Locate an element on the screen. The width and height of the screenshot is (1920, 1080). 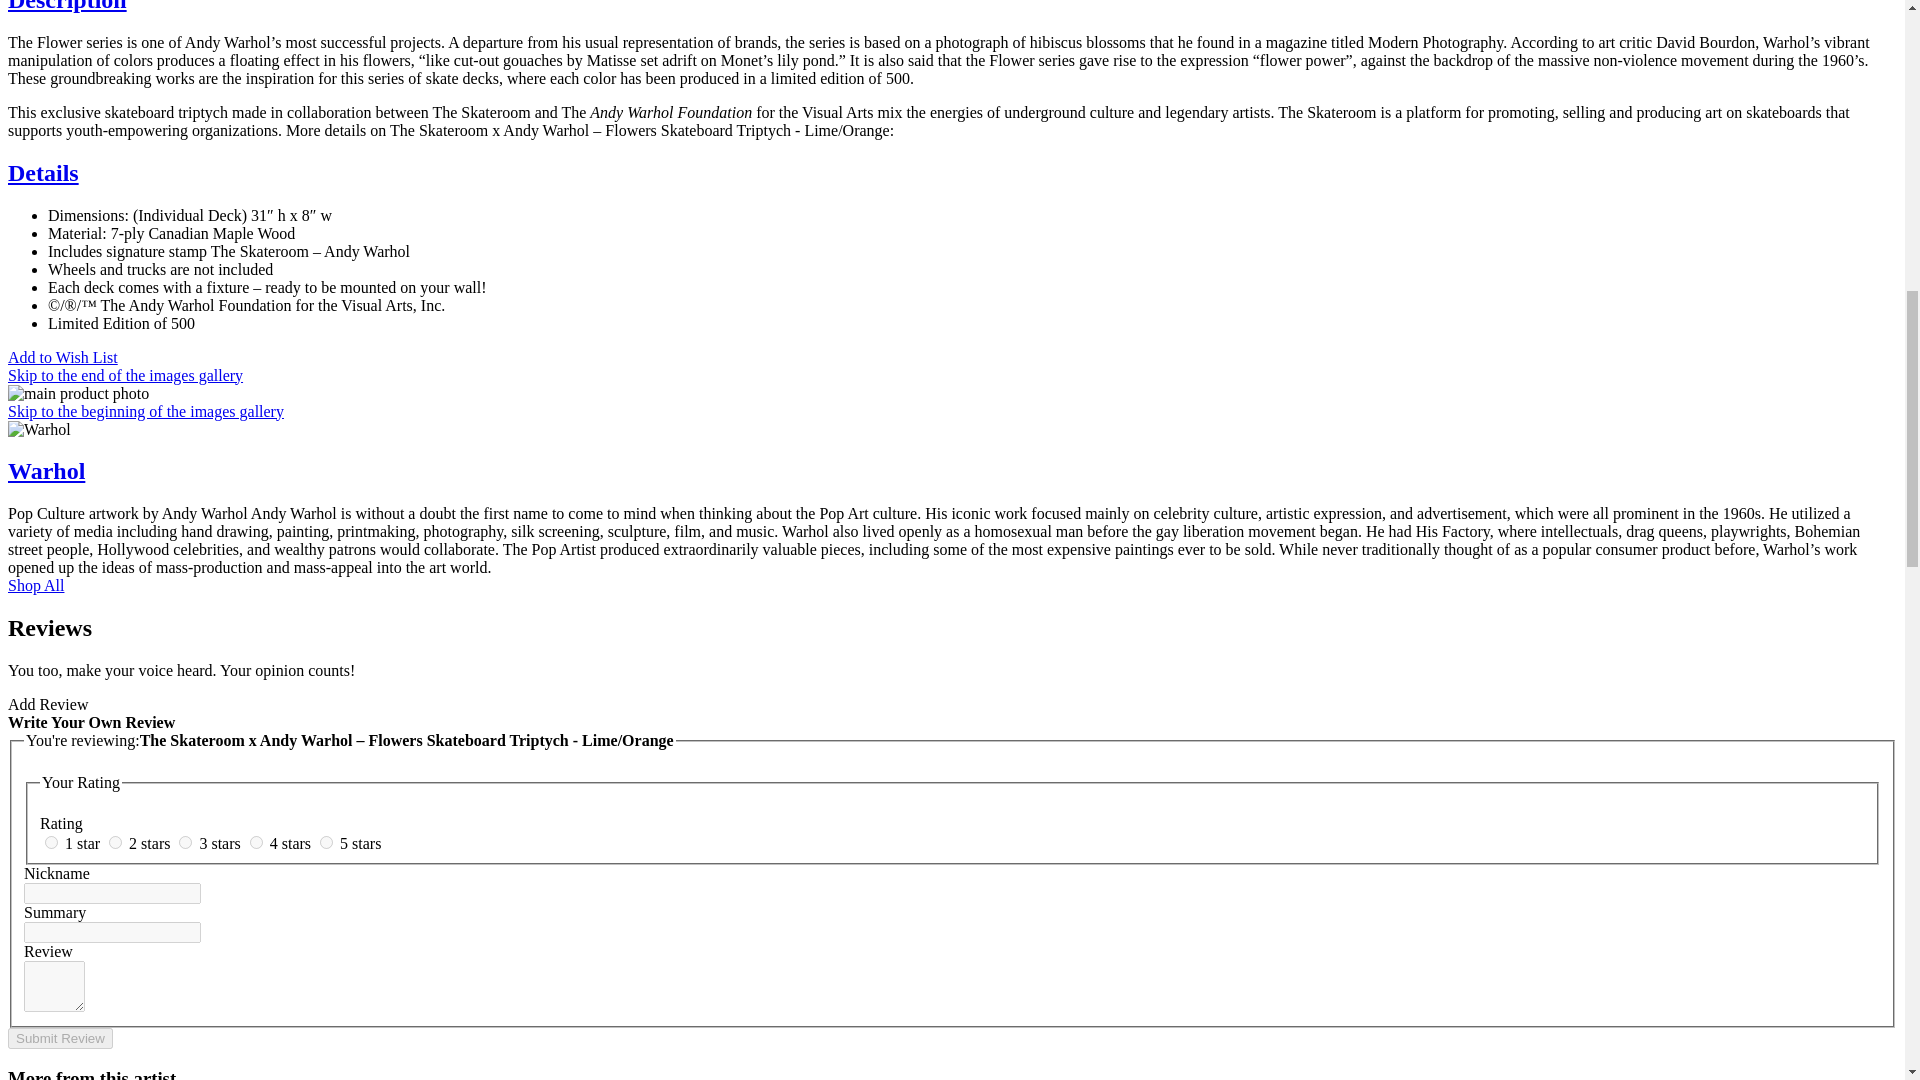
19 is located at coordinates (116, 842).